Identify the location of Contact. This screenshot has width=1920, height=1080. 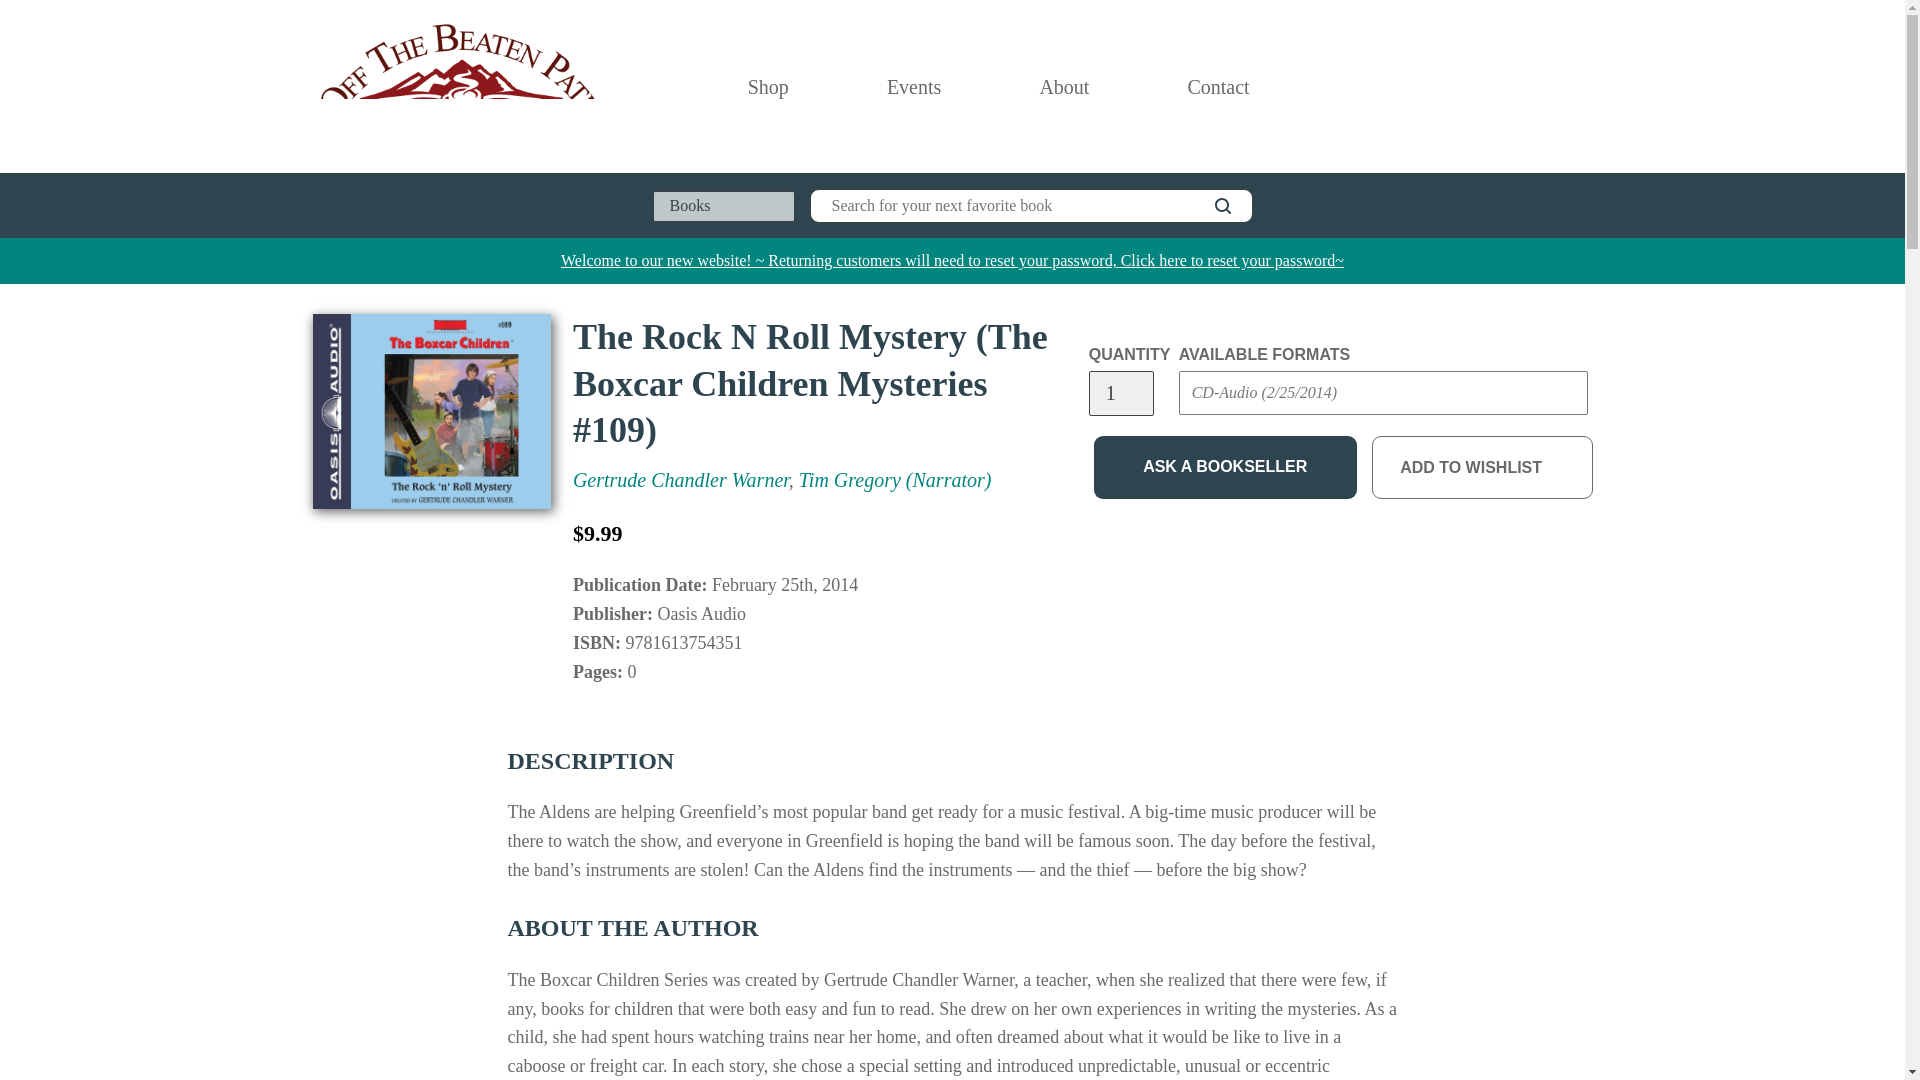
(1217, 86).